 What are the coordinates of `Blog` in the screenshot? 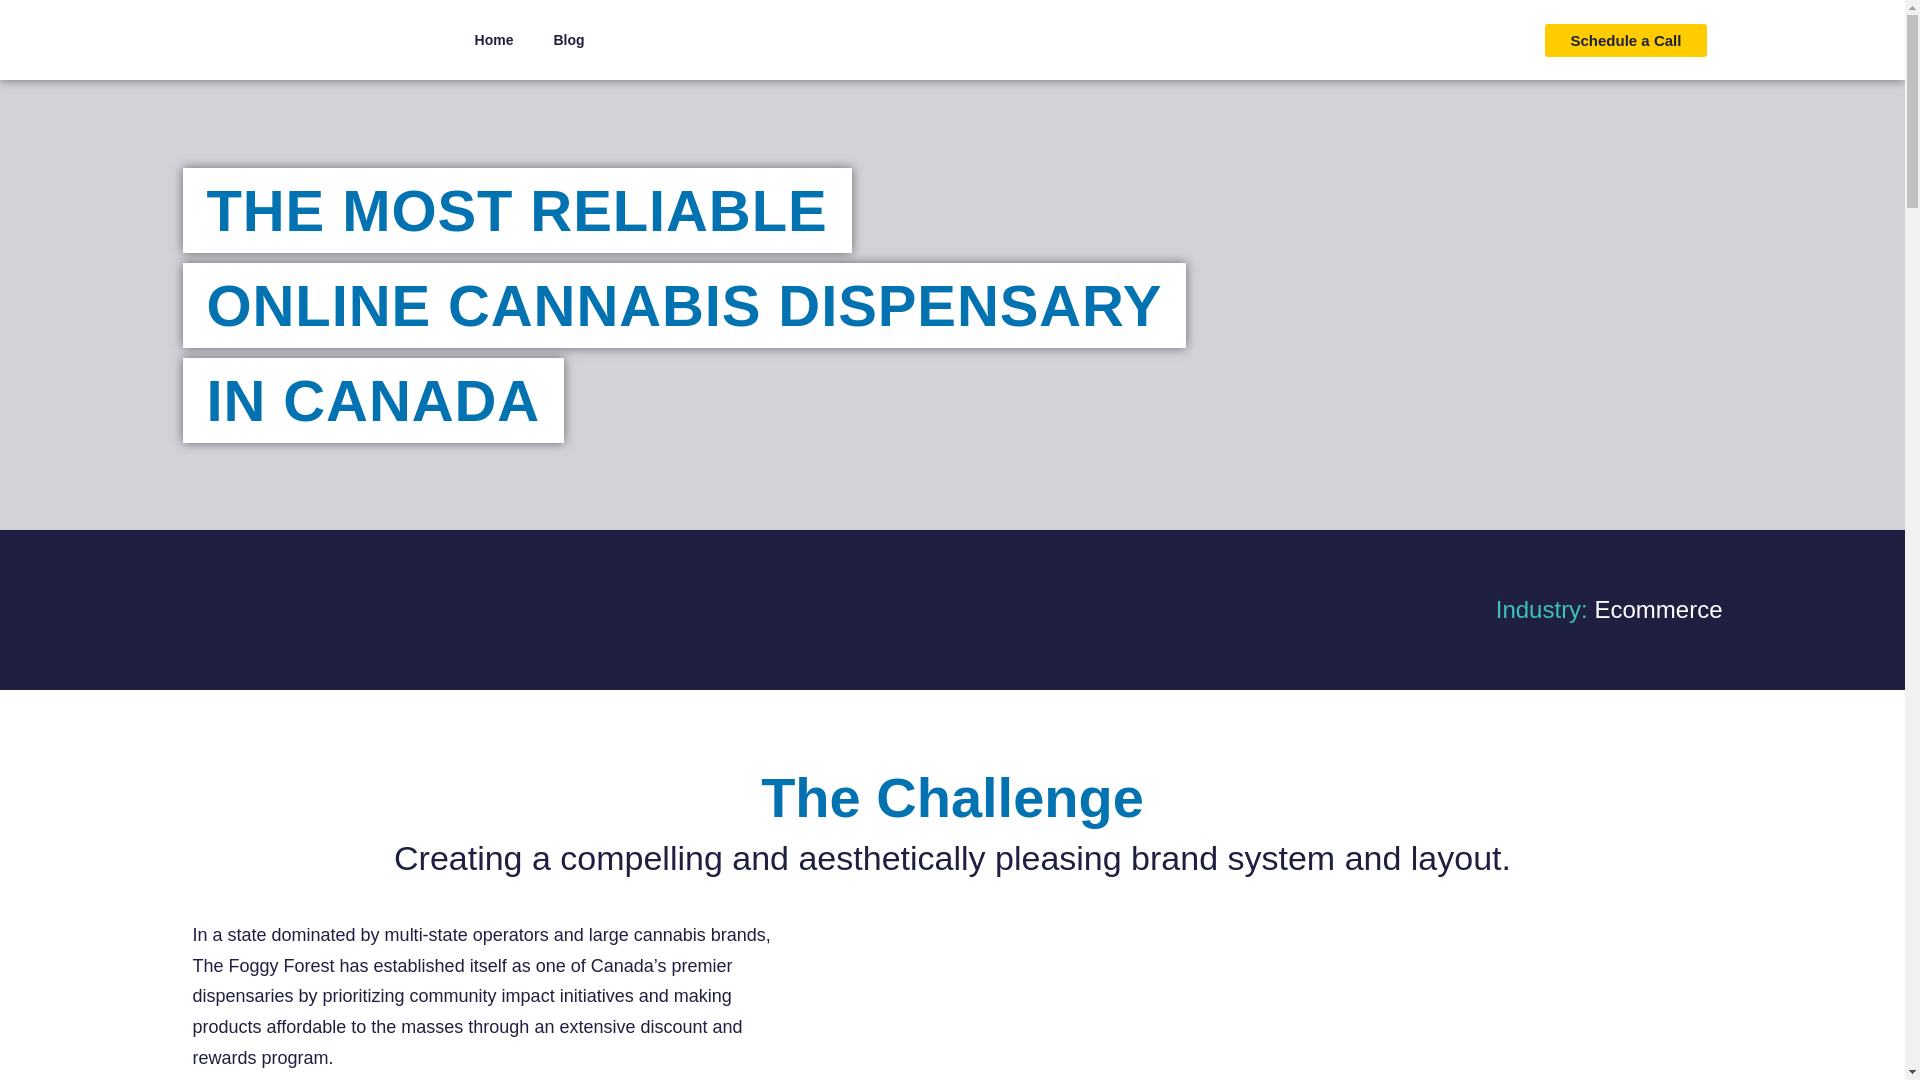 It's located at (568, 40).